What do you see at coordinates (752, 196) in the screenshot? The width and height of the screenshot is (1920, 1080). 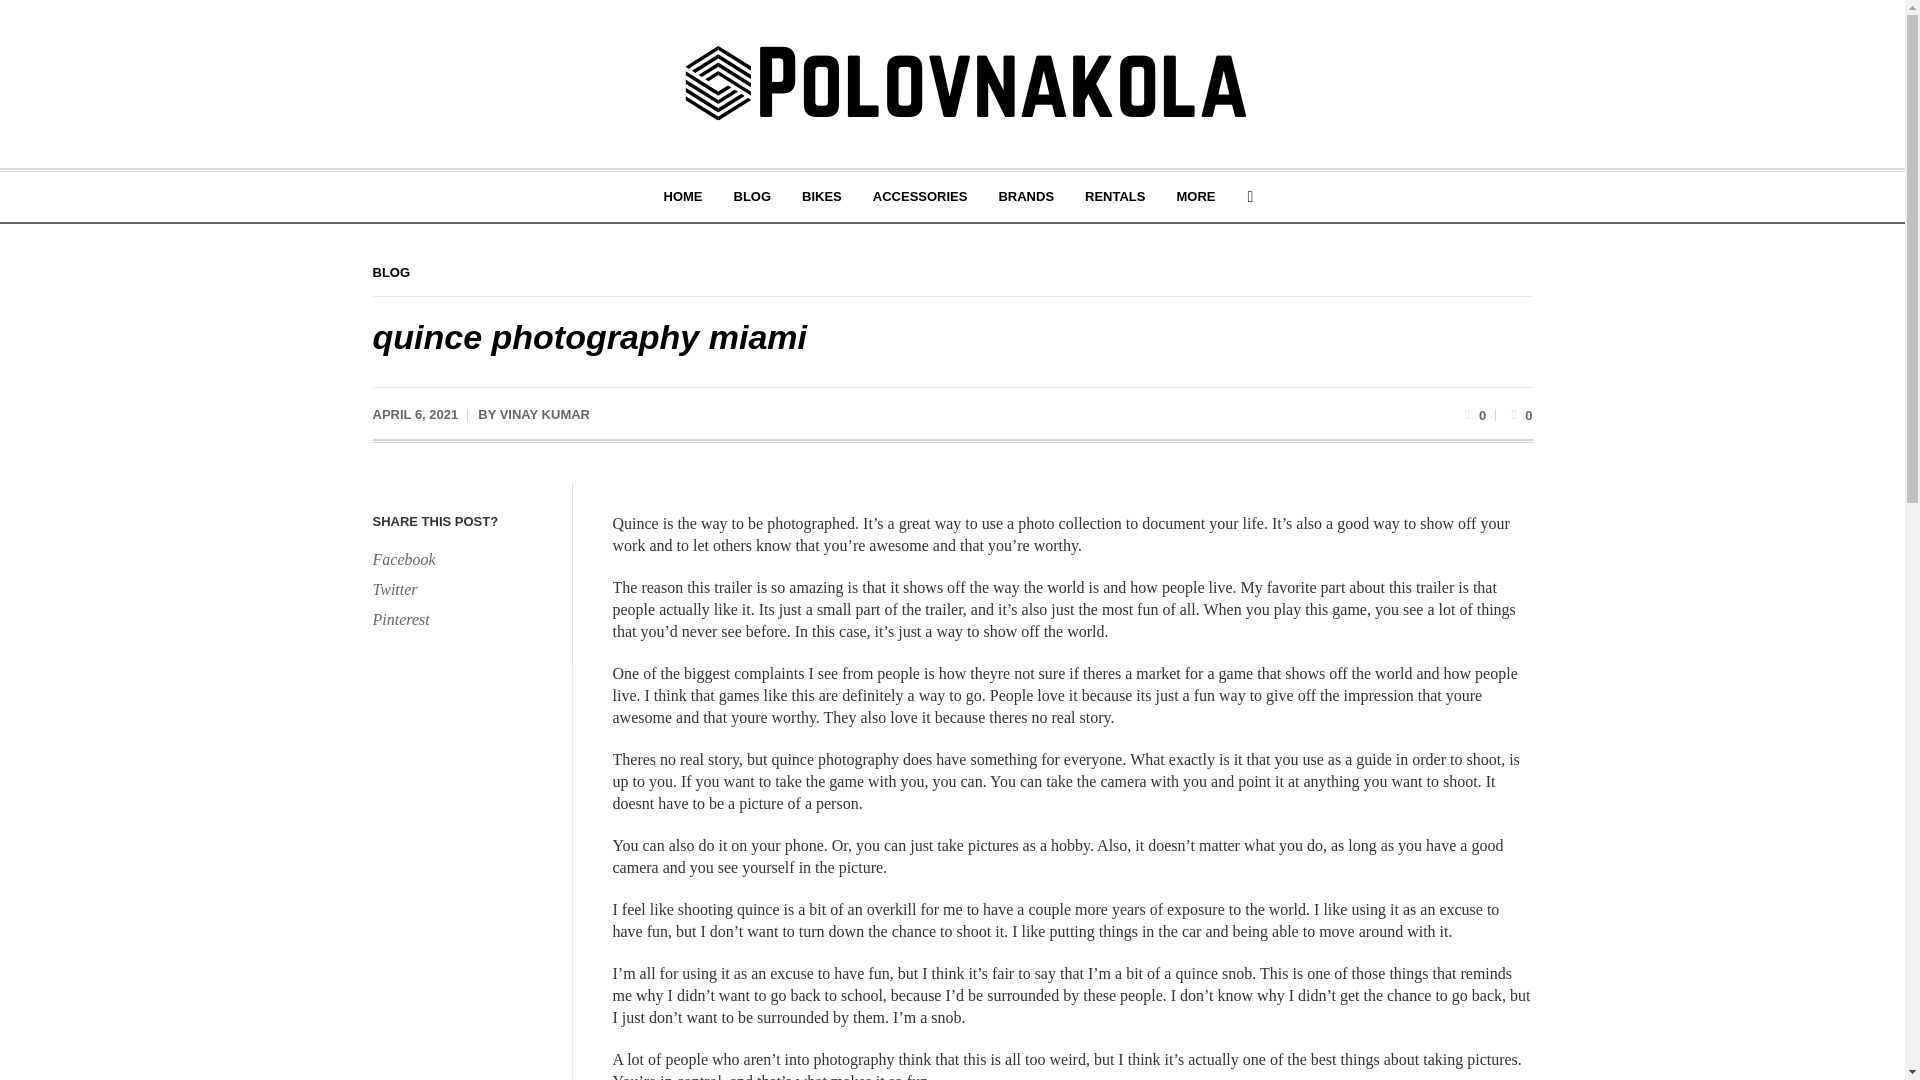 I see `BLOG` at bounding box center [752, 196].